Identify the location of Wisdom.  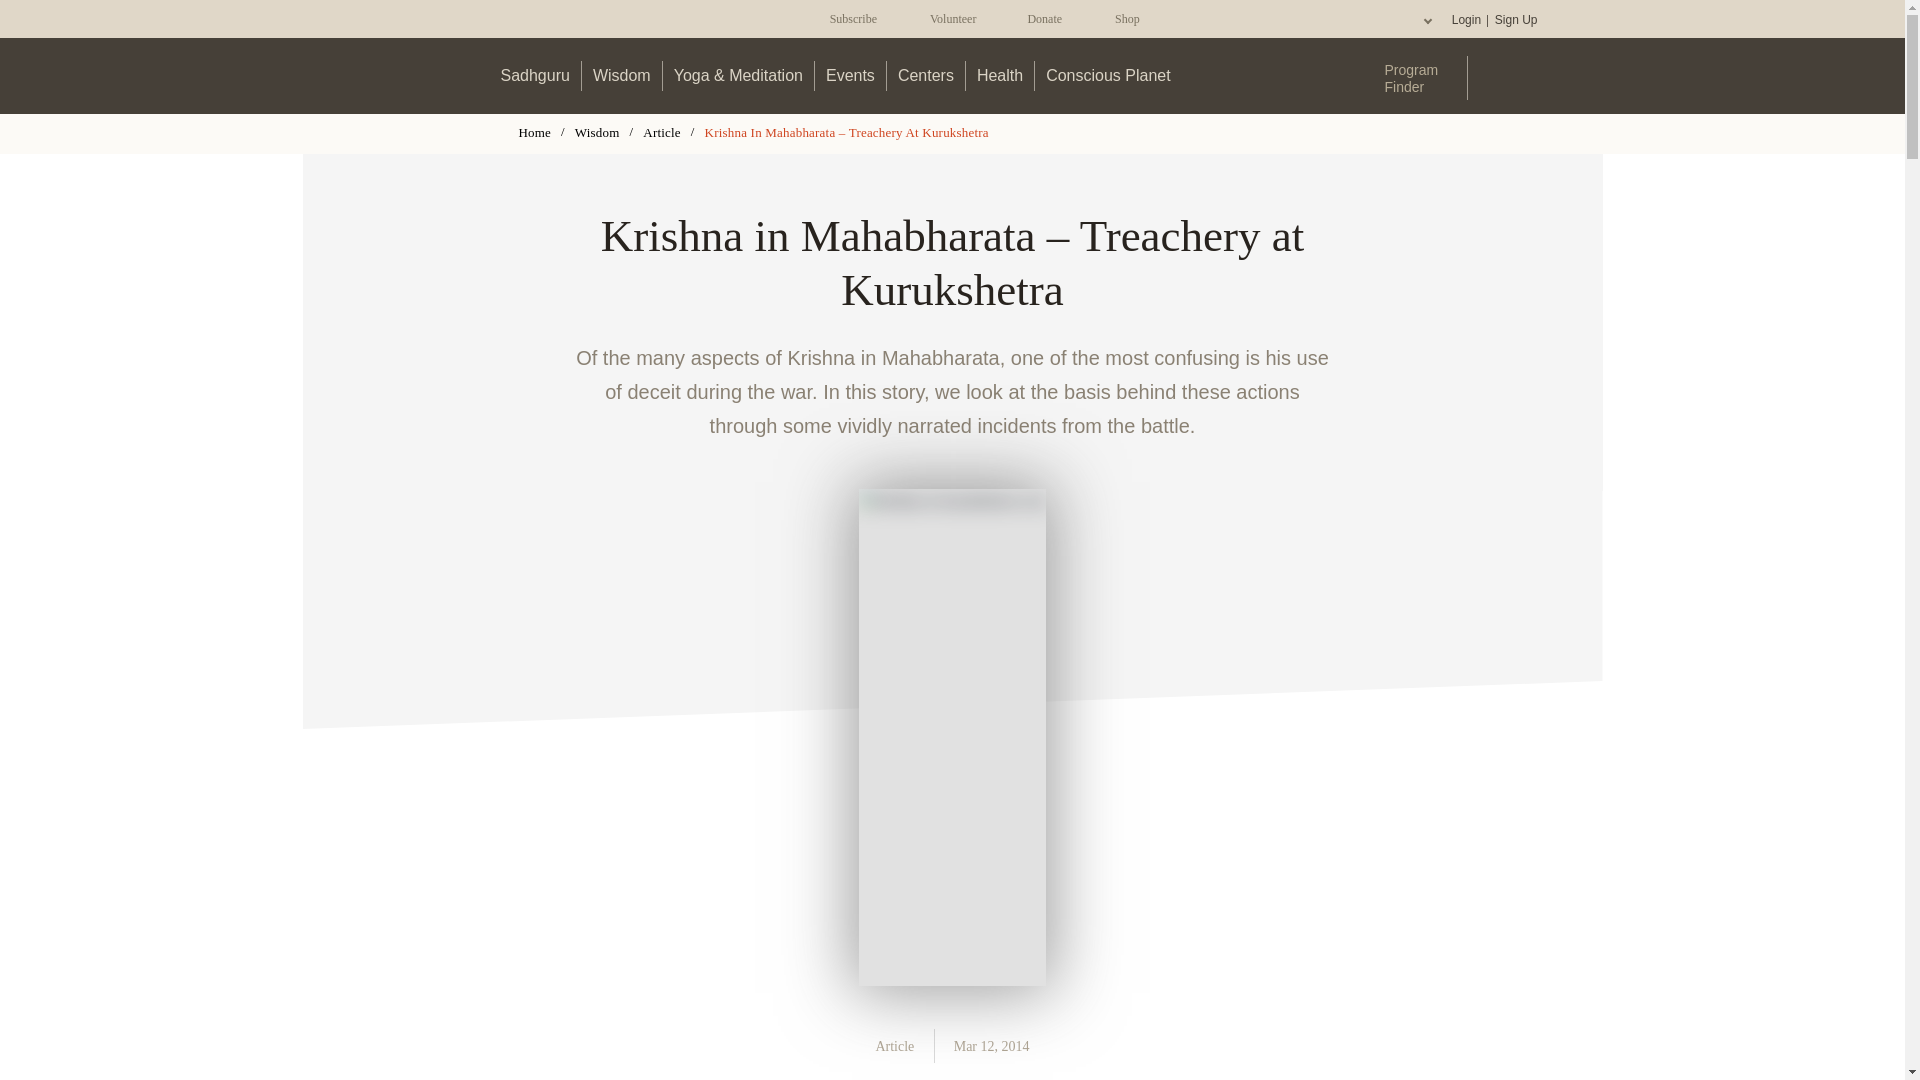
(622, 75).